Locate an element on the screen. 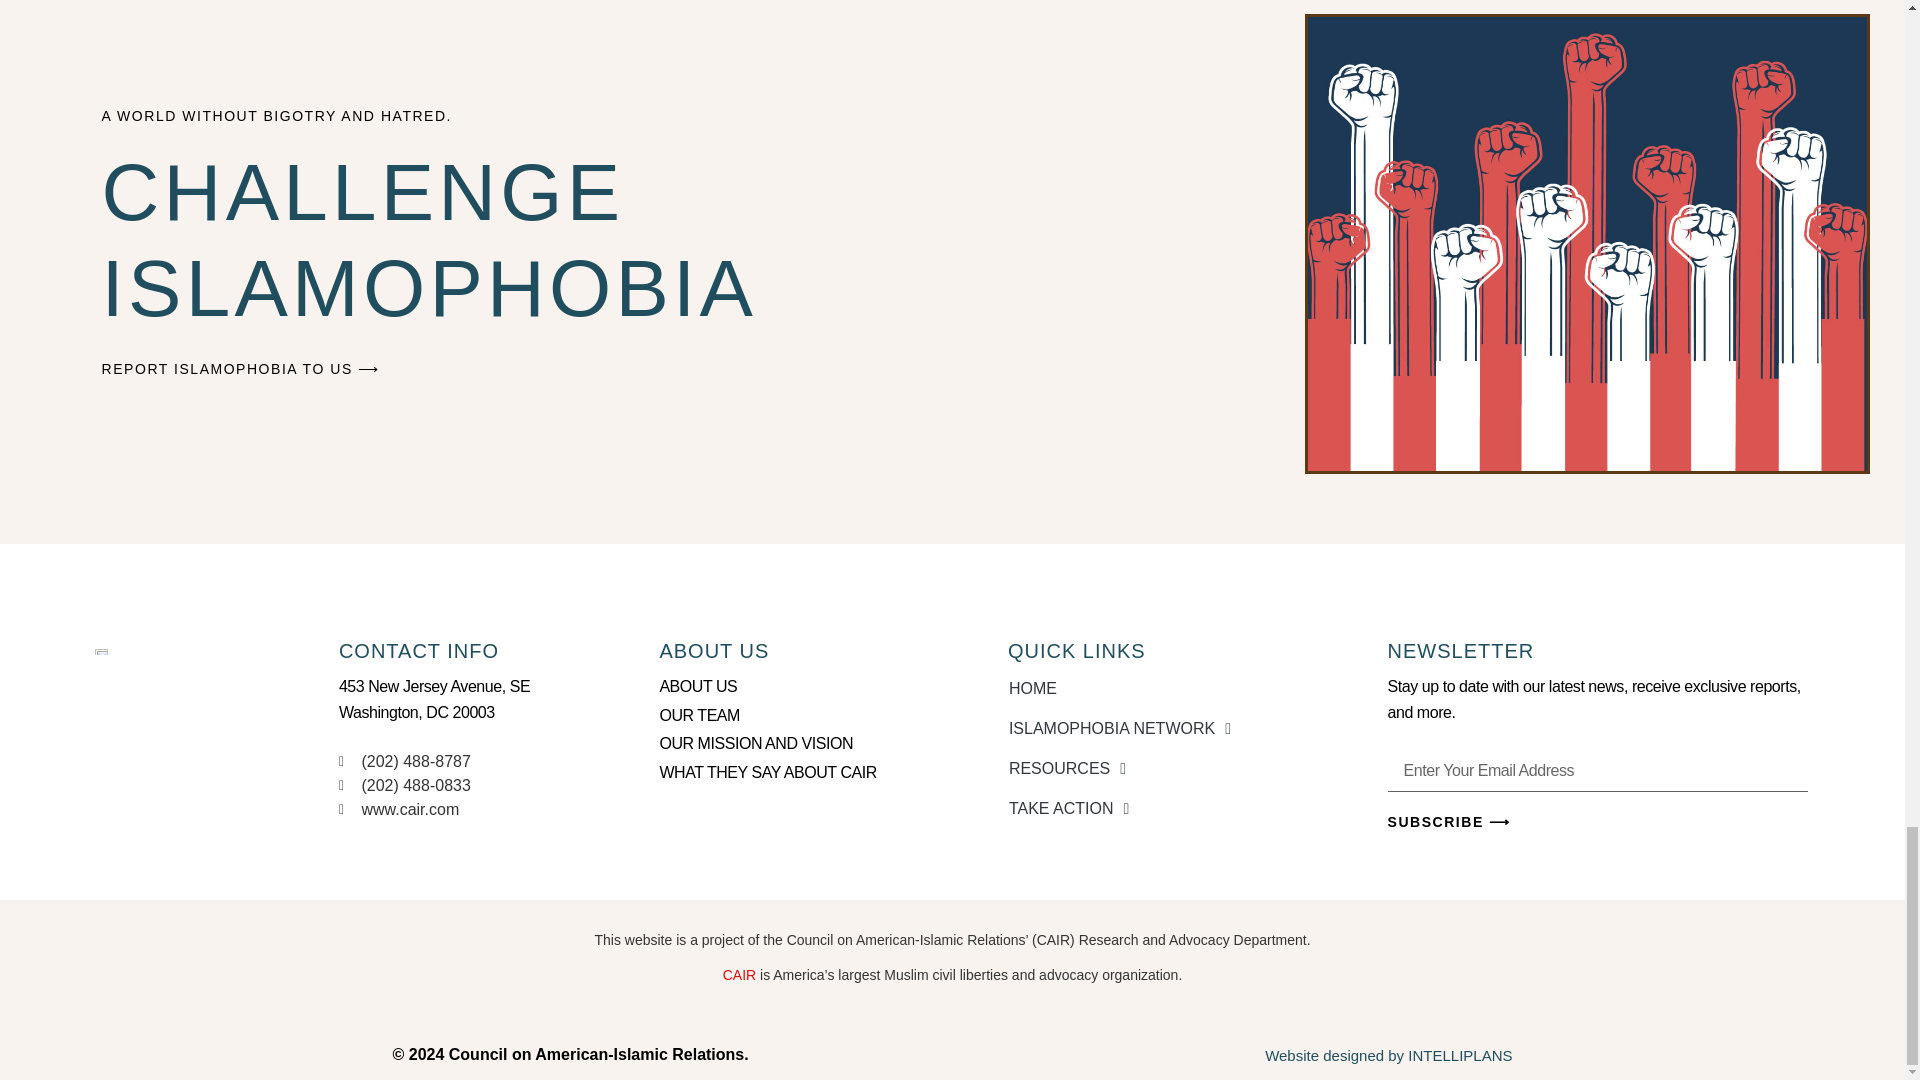 This screenshot has height=1080, width=1920. CAIR - Council on American-Islamic Relations is located at coordinates (740, 974).